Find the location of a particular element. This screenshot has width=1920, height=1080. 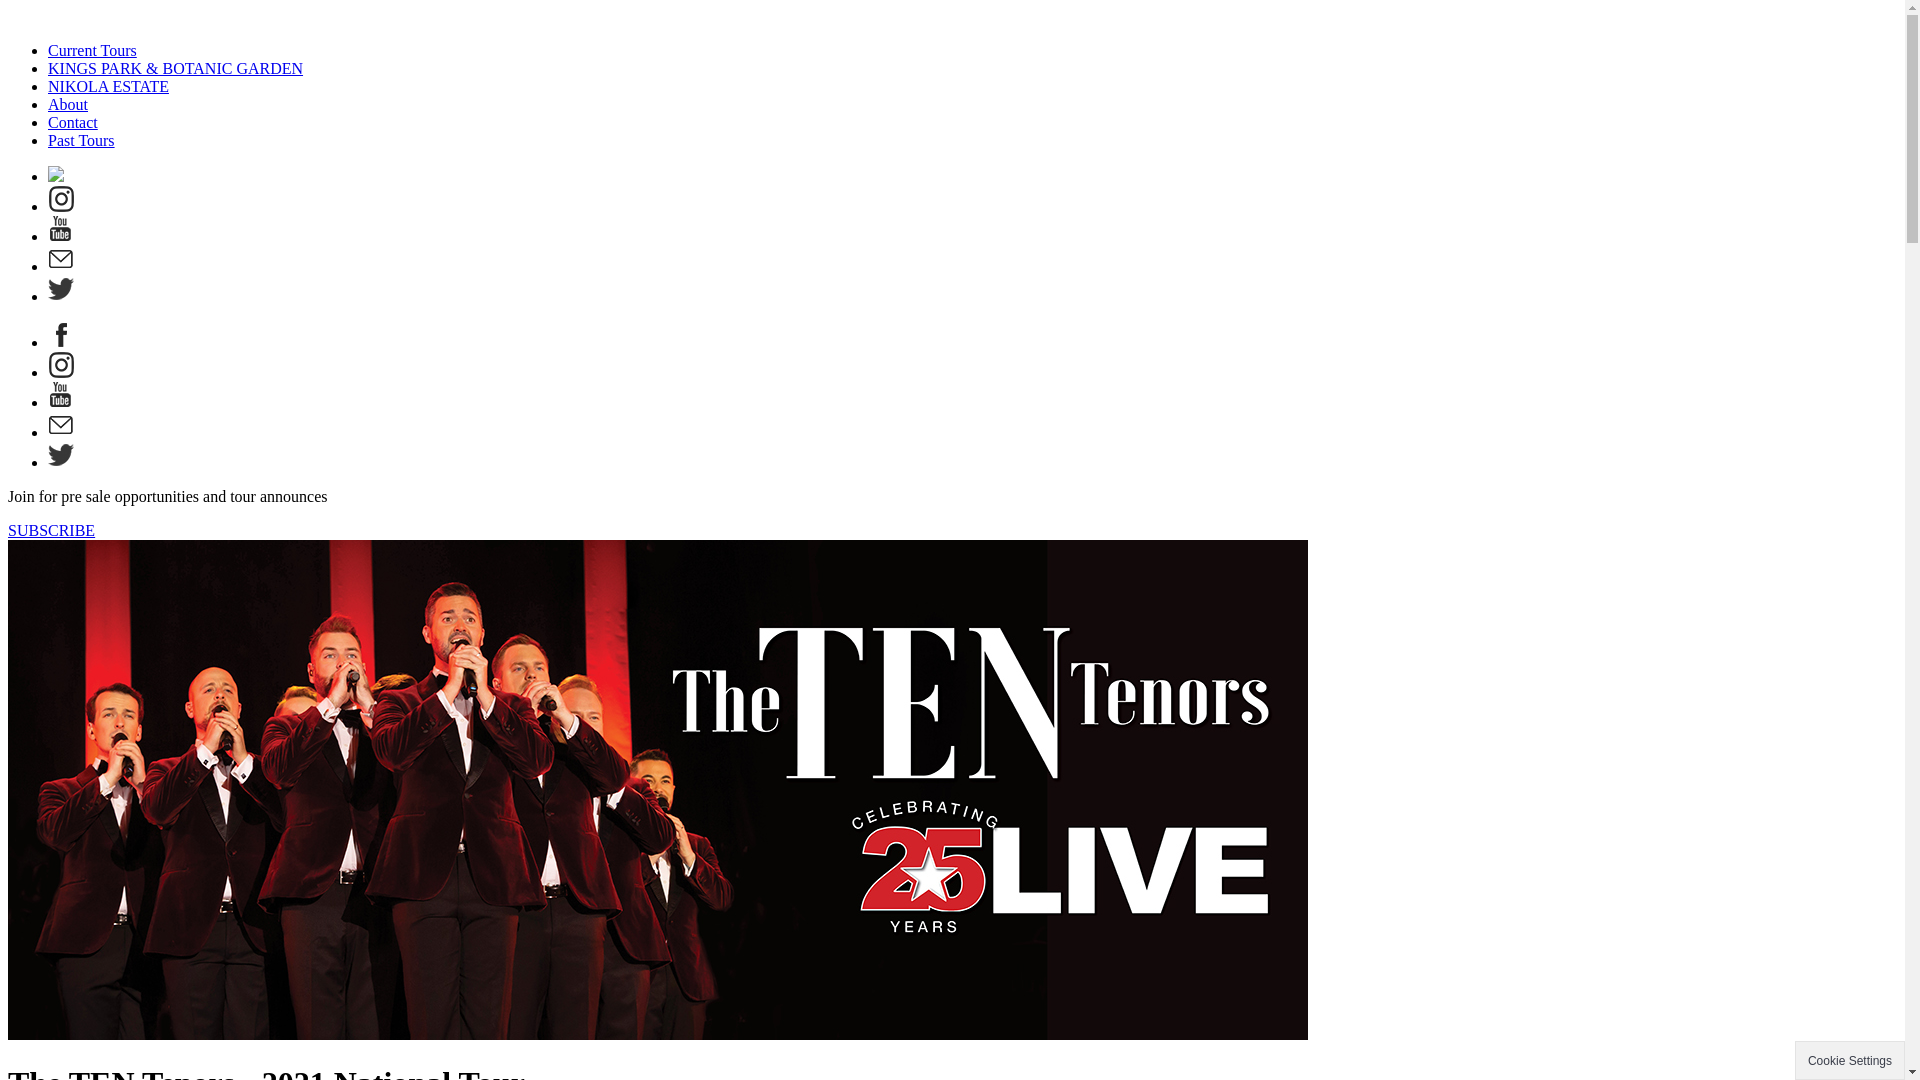

KINGS PARK & BOTANIC GARDEN is located at coordinates (176, 68).